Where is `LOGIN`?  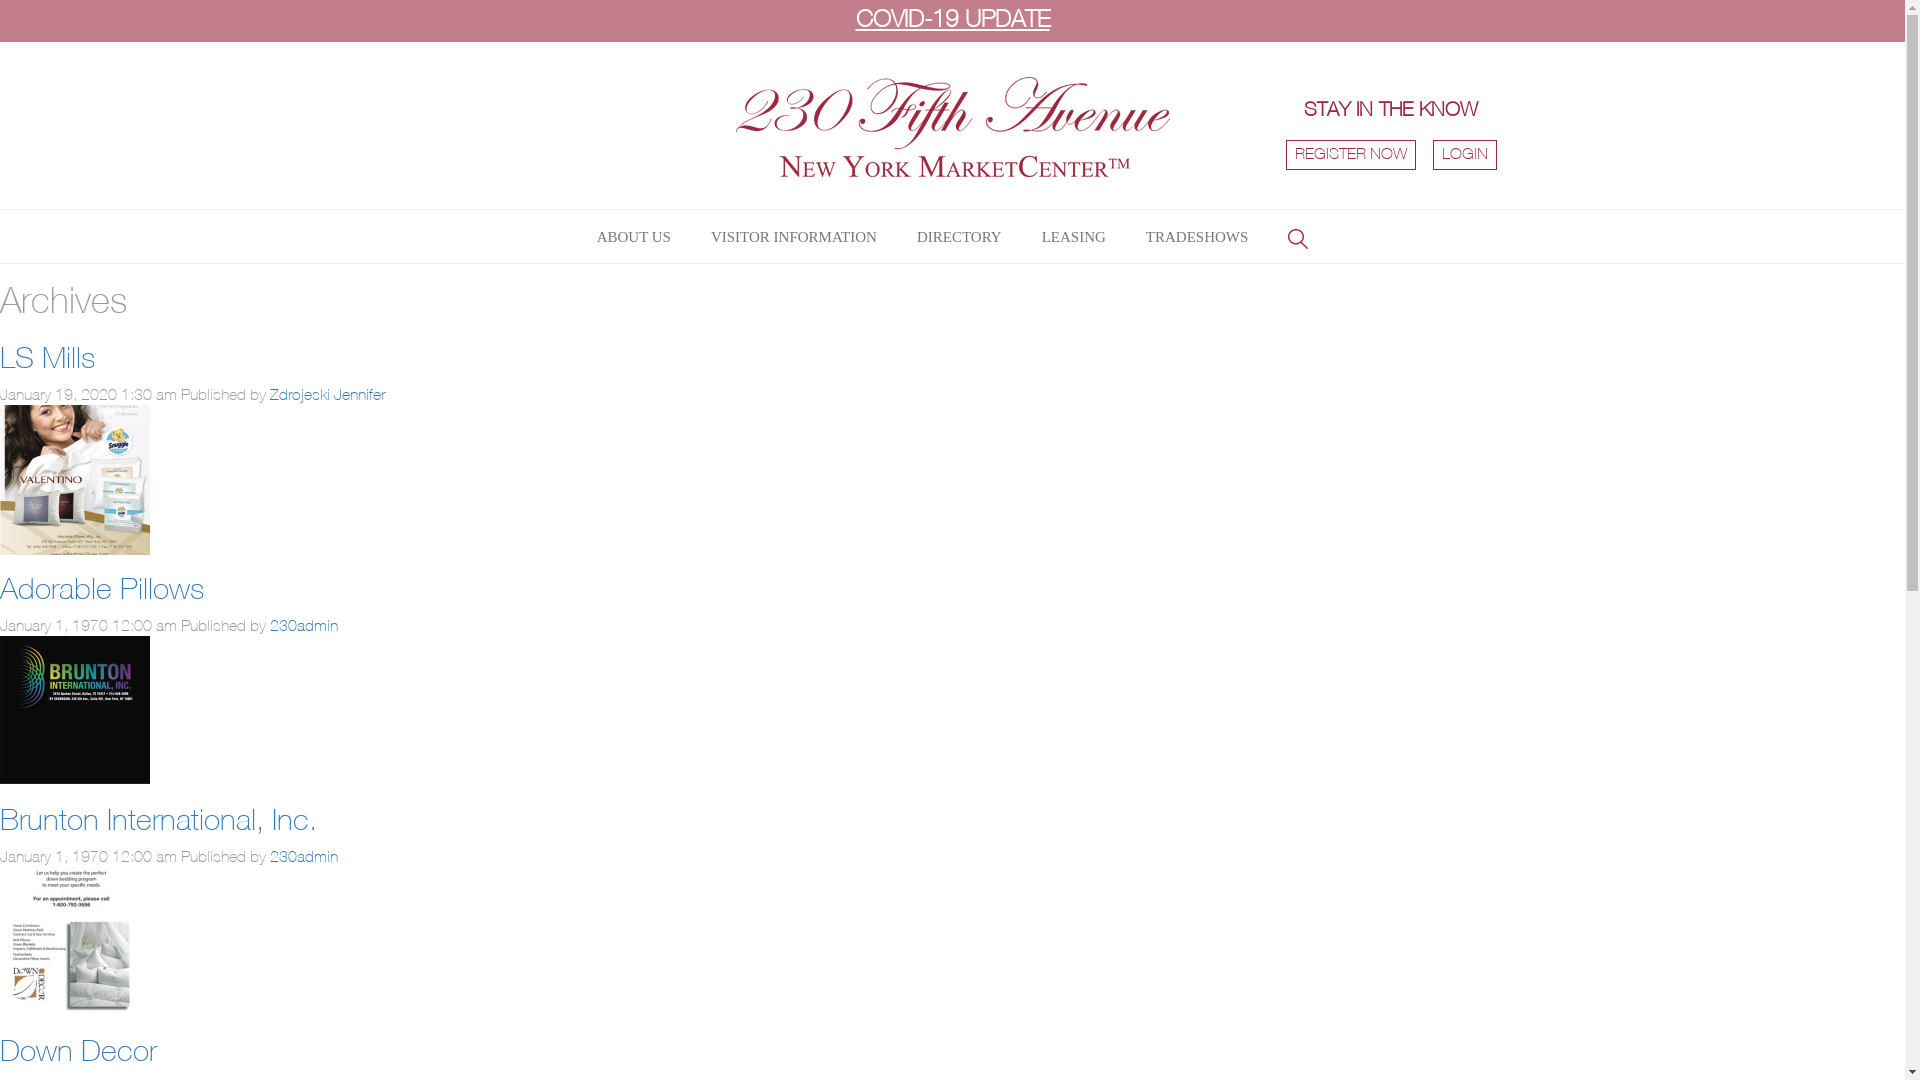 LOGIN is located at coordinates (1465, 155).